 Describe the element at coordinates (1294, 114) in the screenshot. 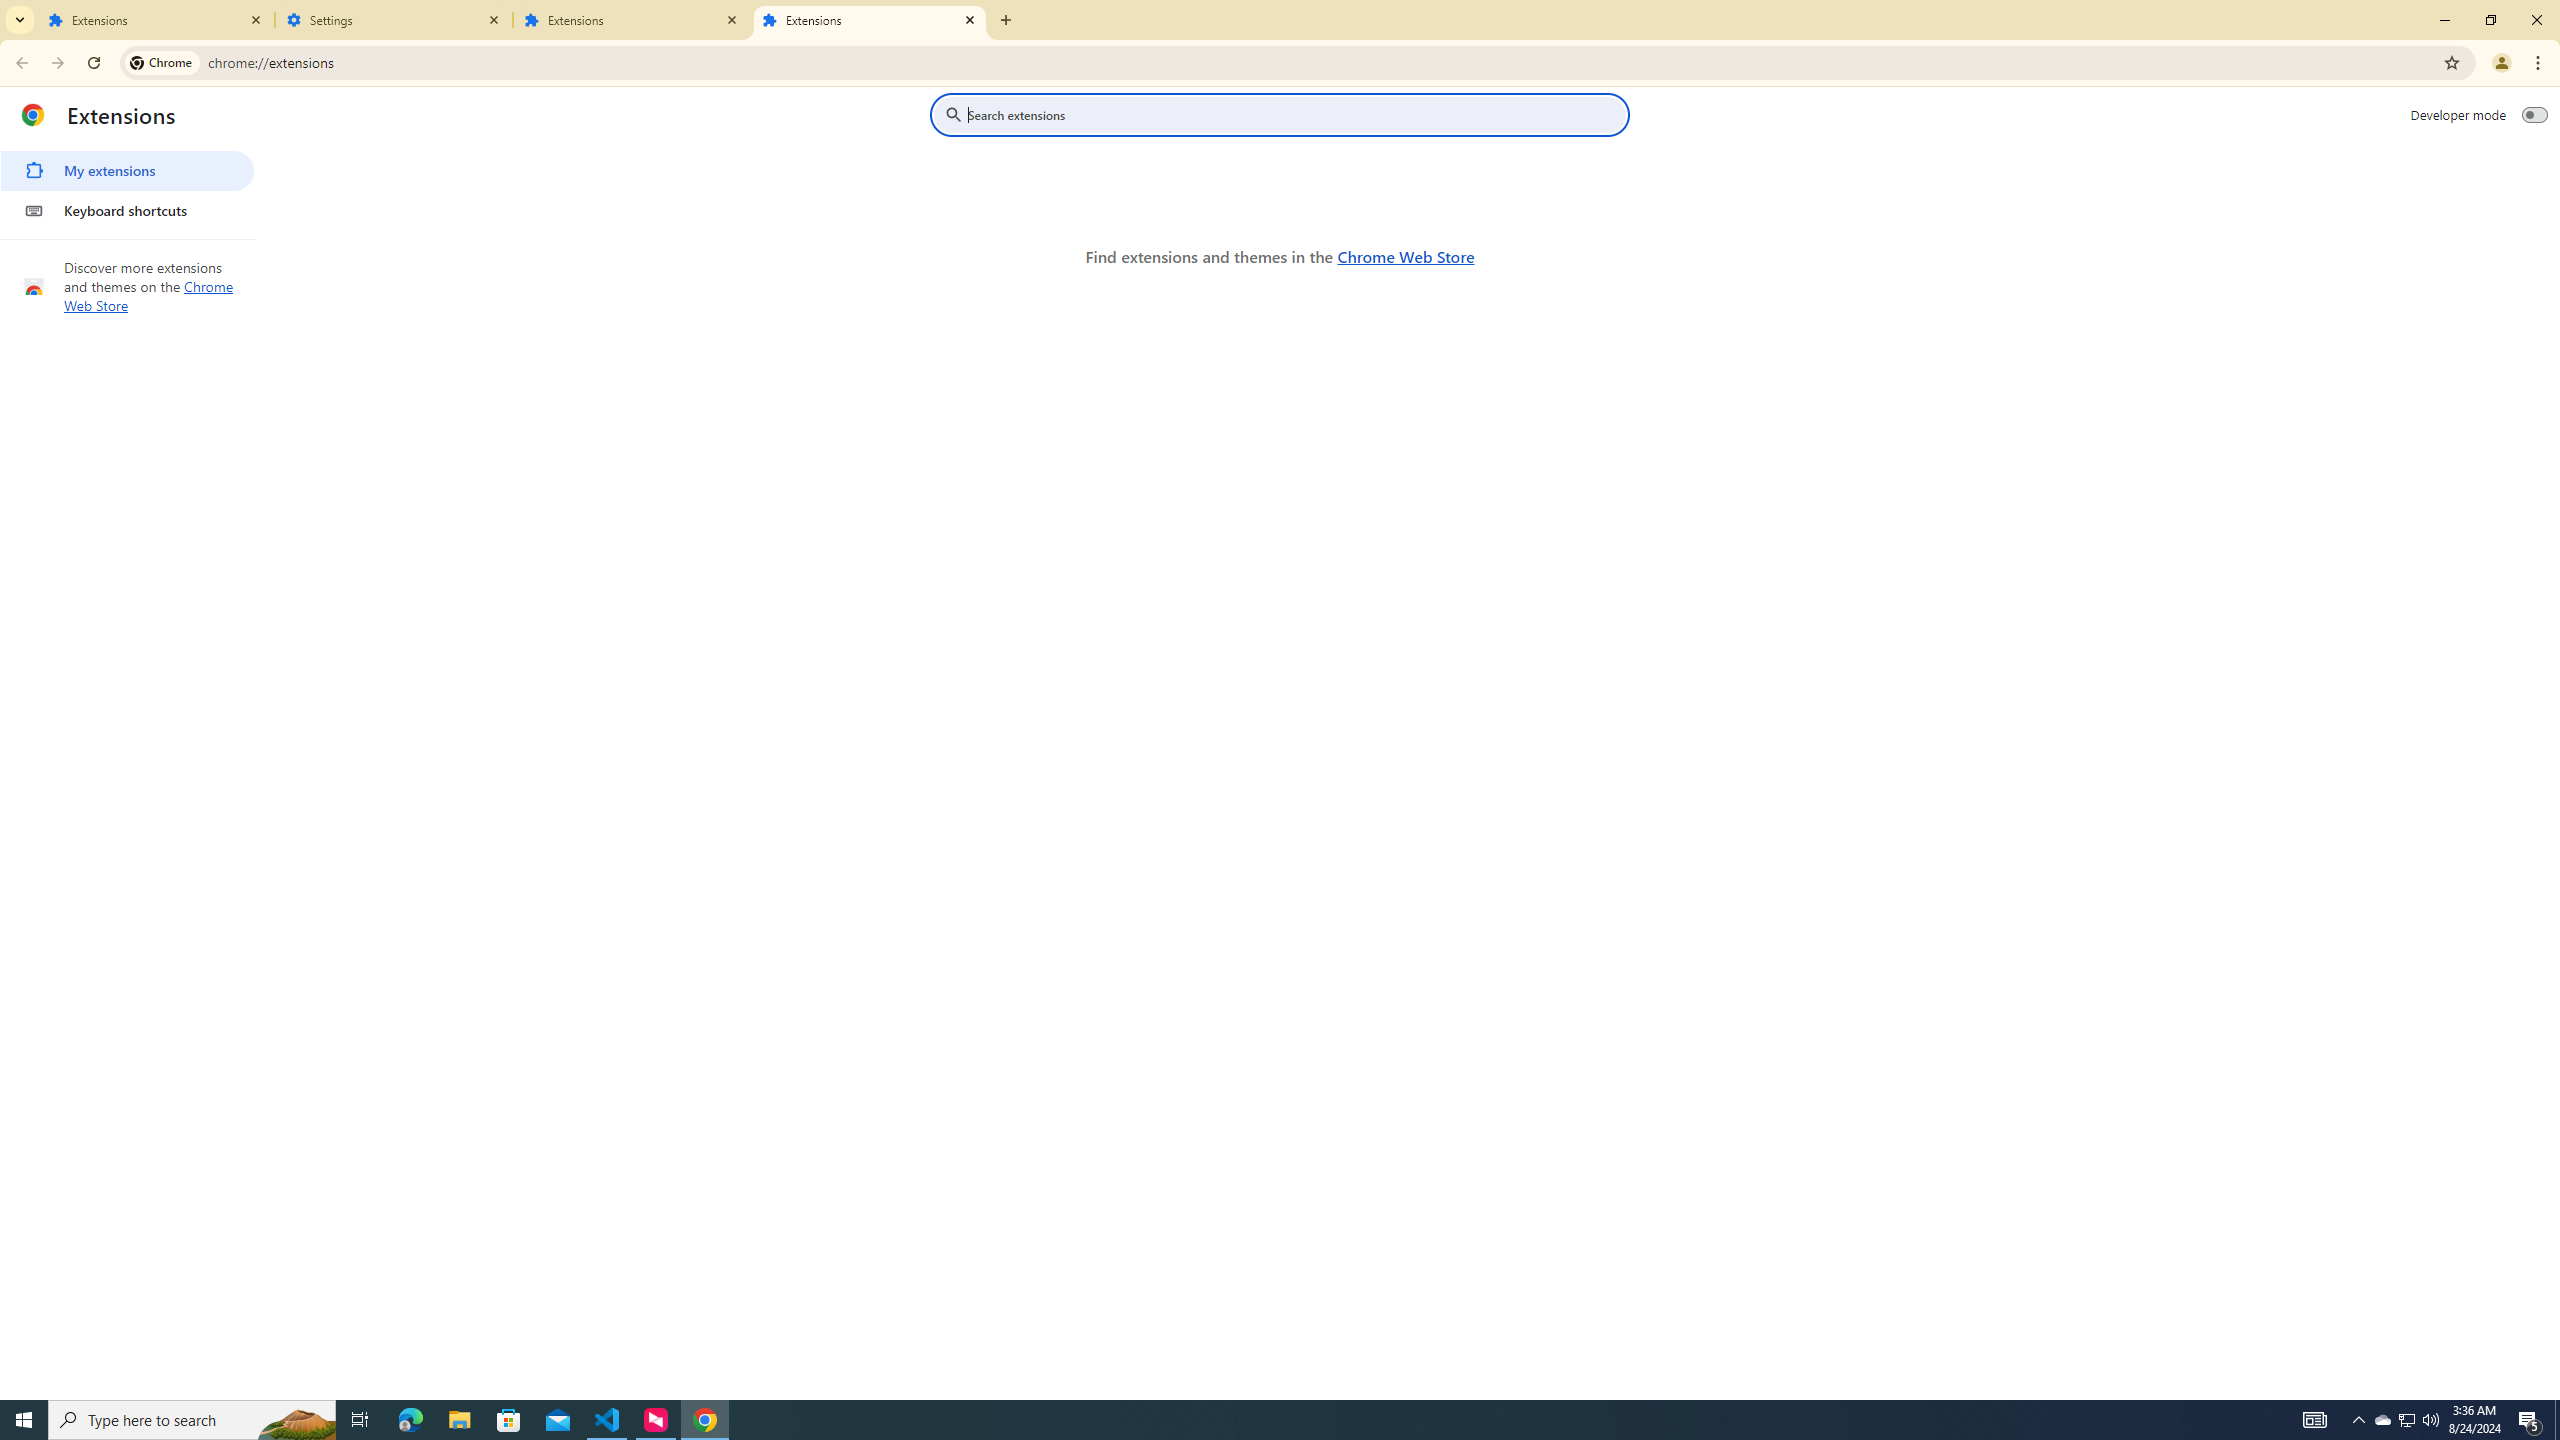

I see `Search extensions` at that location.